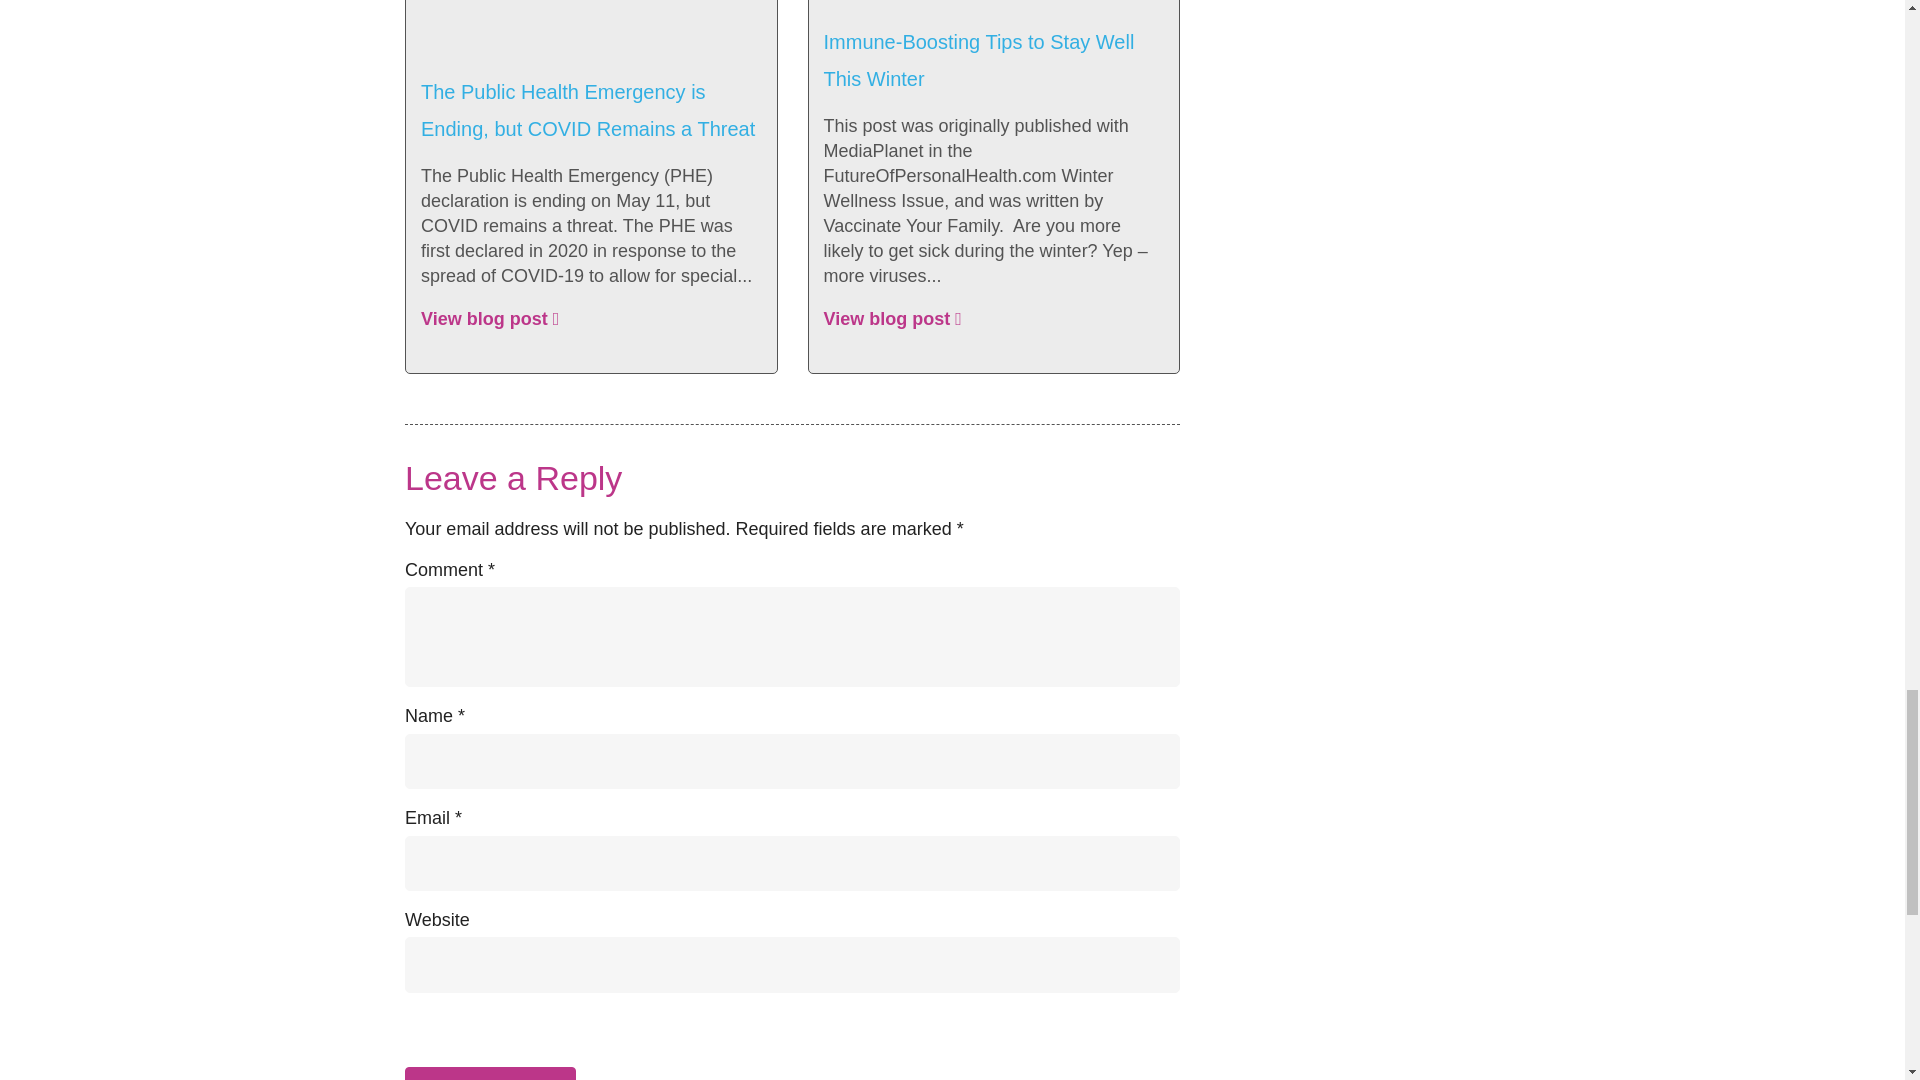 Image resolution: width=1920 pixels, height=1080 pixels. What do you see at coordinates (978, 60) in the screenshot?
I see `Immune-Boosting Tips to Stay Well This Winter` at bounding box center [978, 60].